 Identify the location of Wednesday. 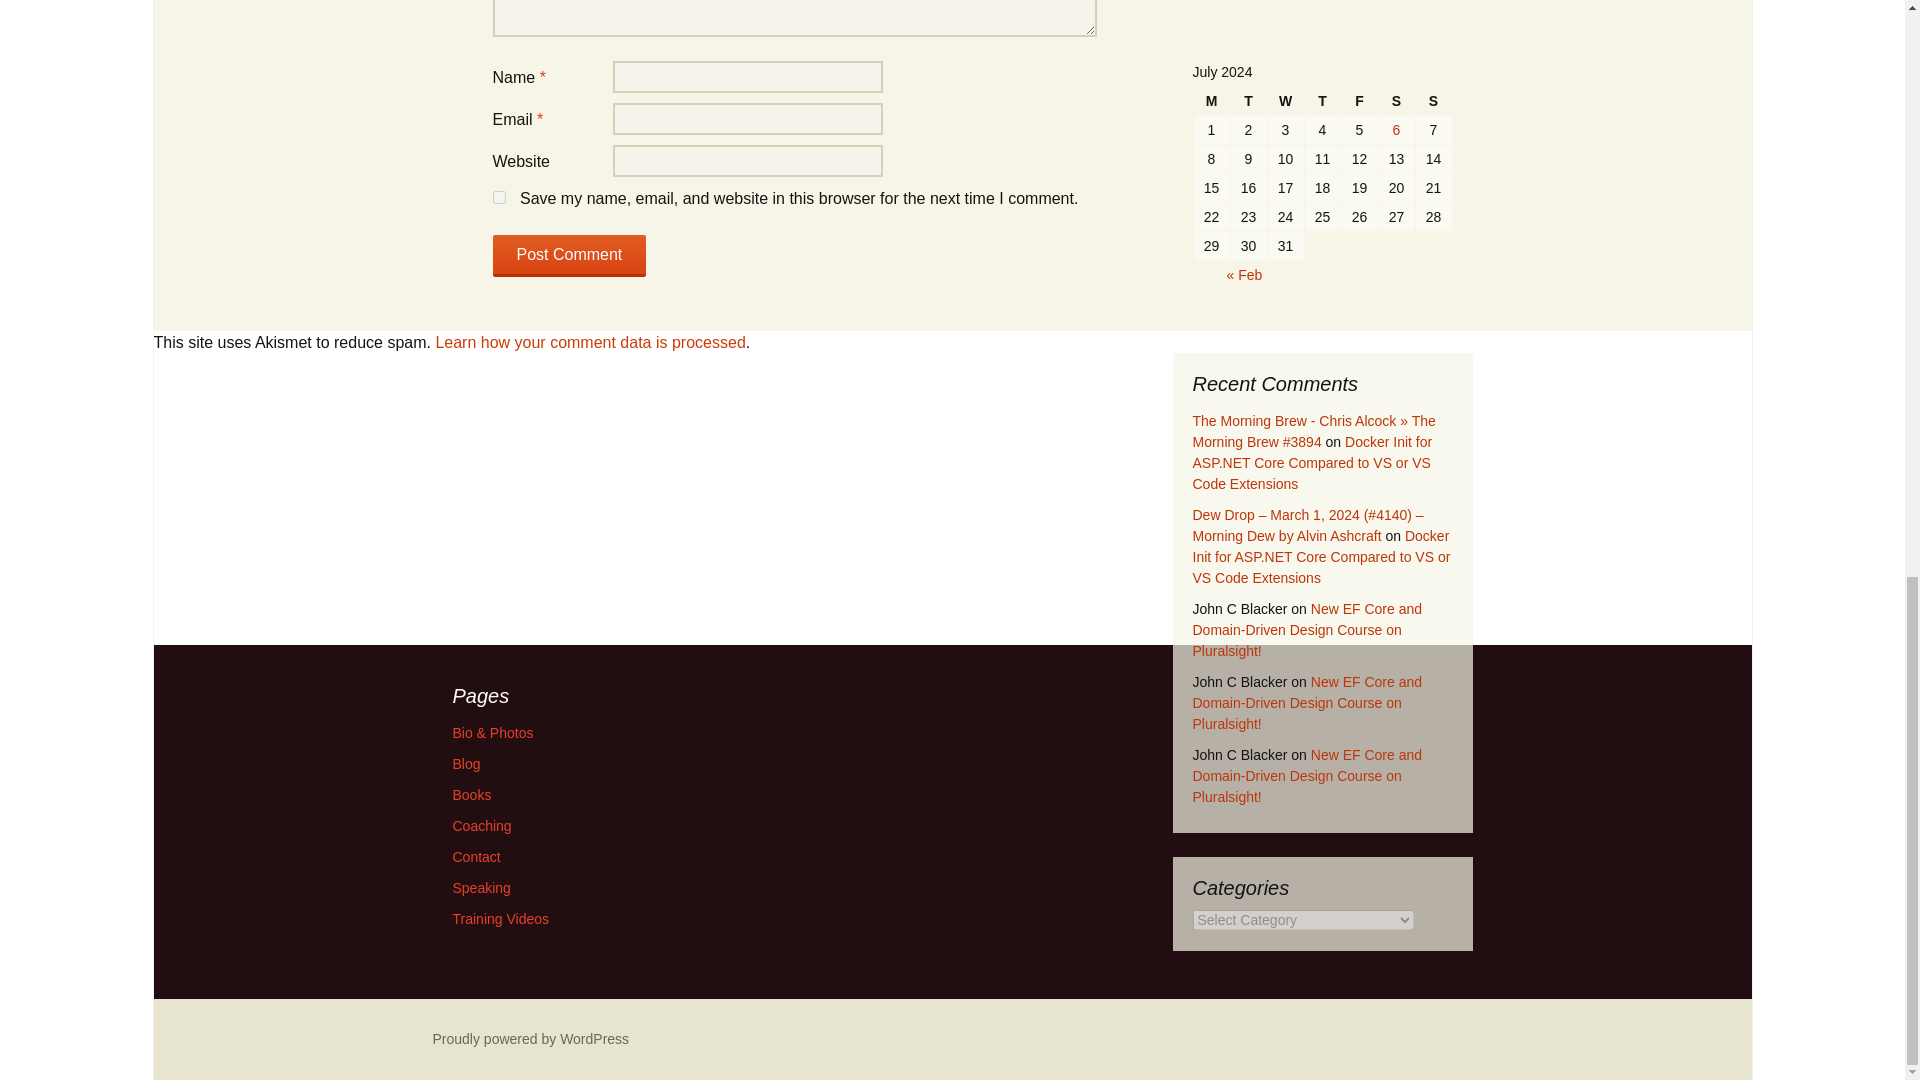
(1285, 100).